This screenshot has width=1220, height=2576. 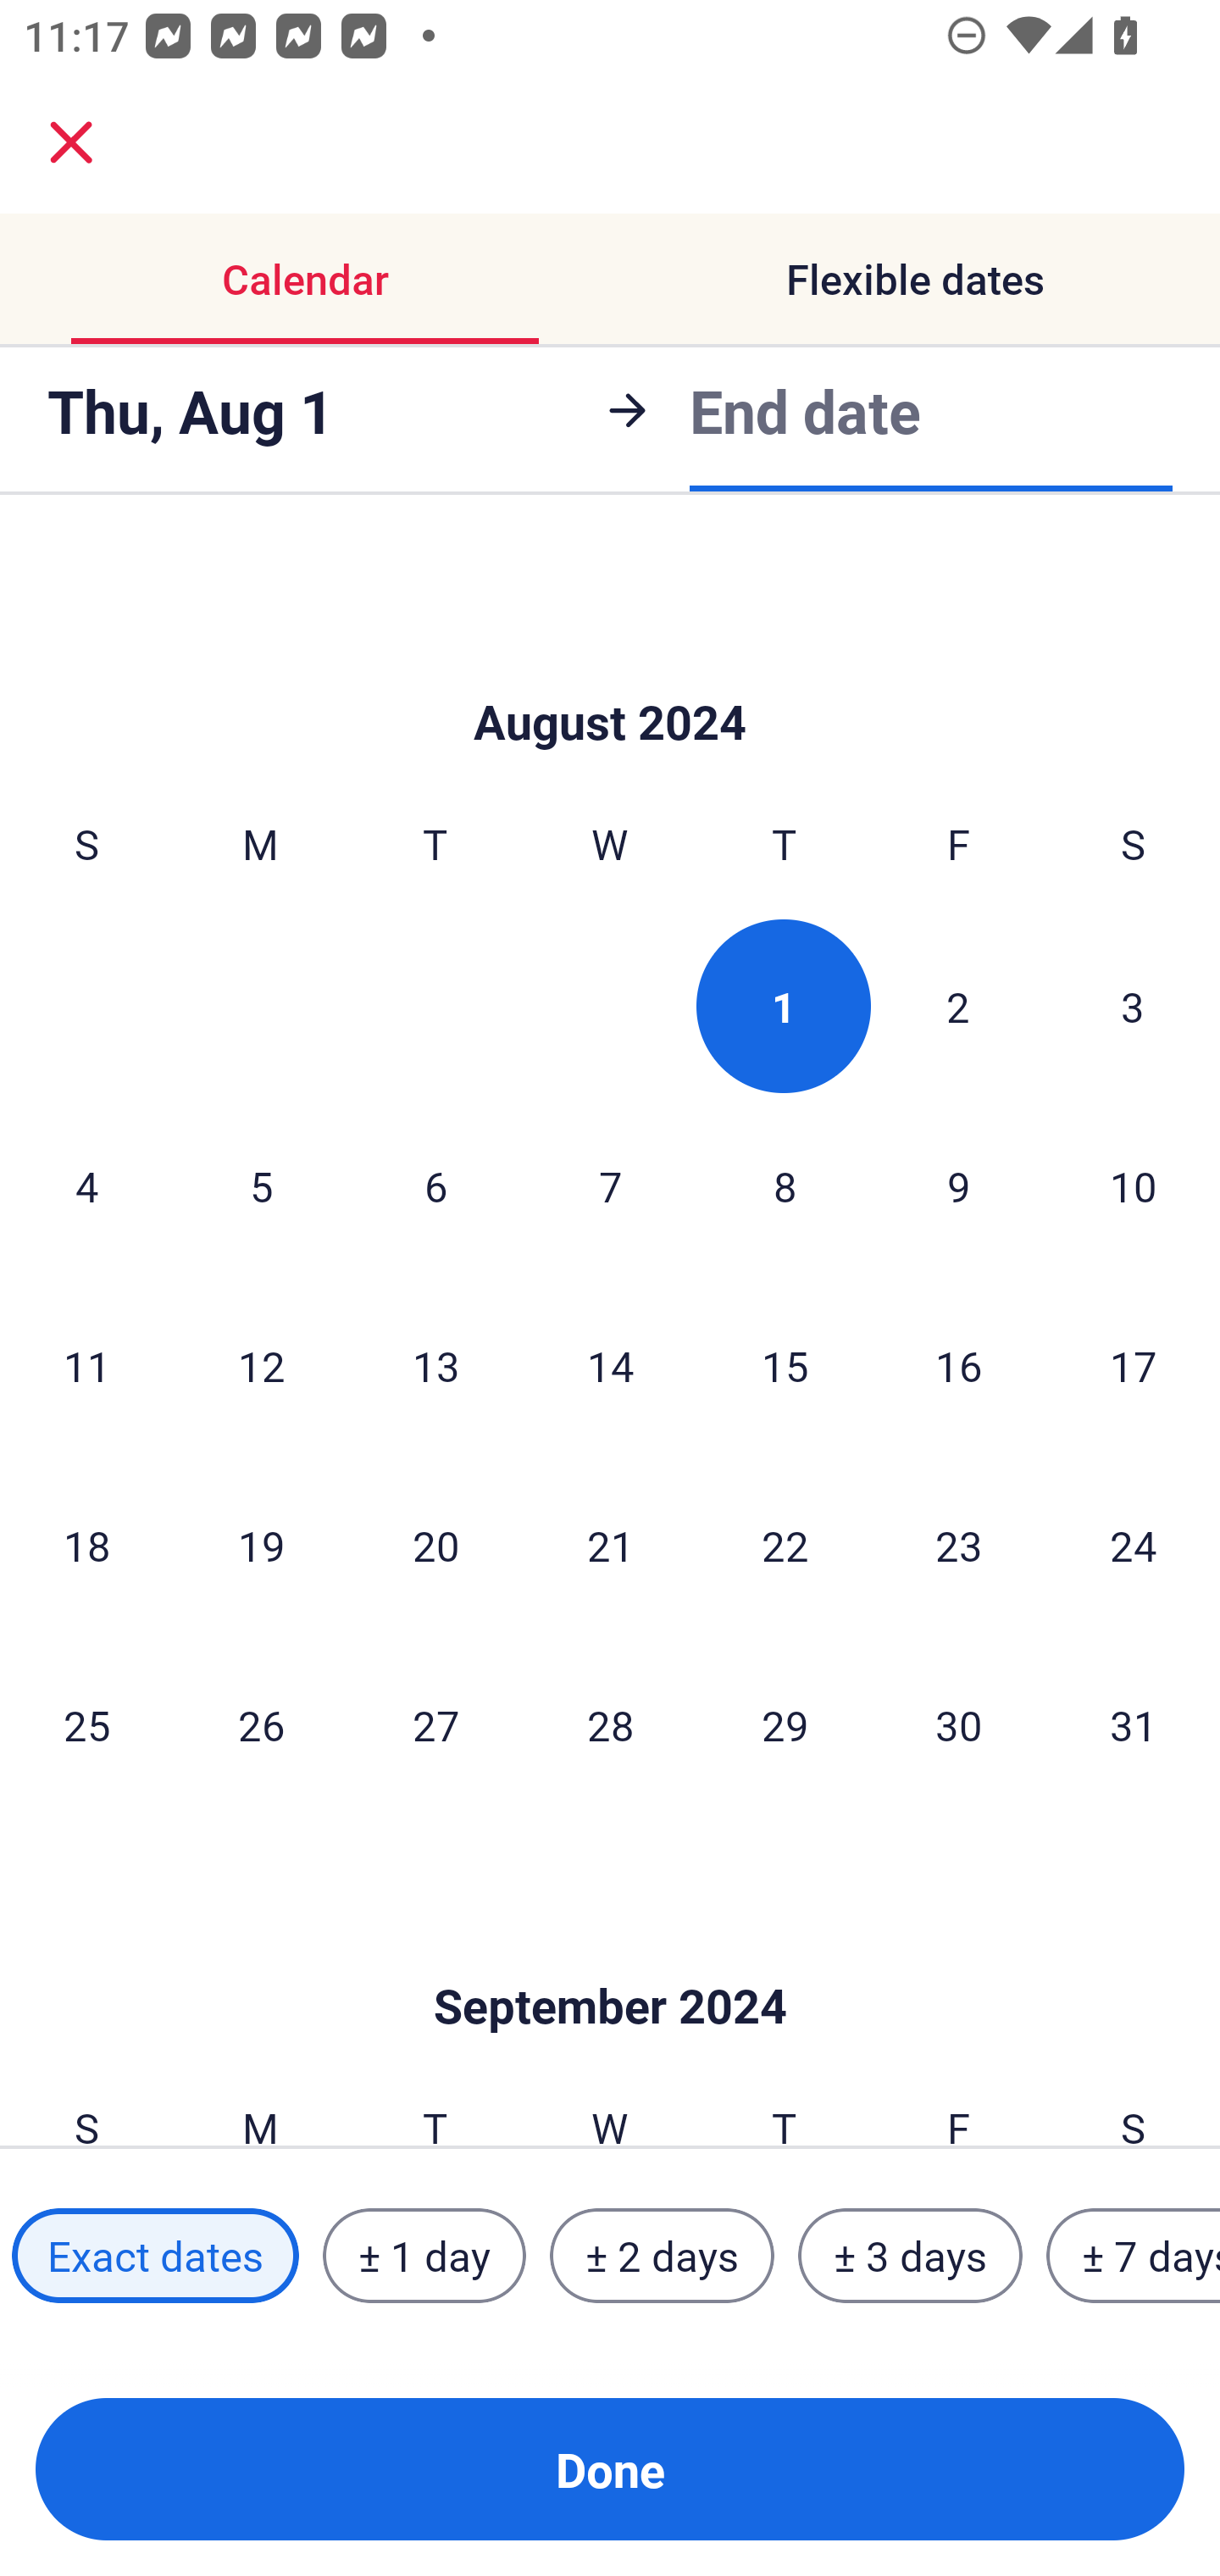 What do you see at coordinates (610, 1364) in the screenshot?
I see `14 Wednesday, August 14, 2024` at bounding box center [610, 1364].